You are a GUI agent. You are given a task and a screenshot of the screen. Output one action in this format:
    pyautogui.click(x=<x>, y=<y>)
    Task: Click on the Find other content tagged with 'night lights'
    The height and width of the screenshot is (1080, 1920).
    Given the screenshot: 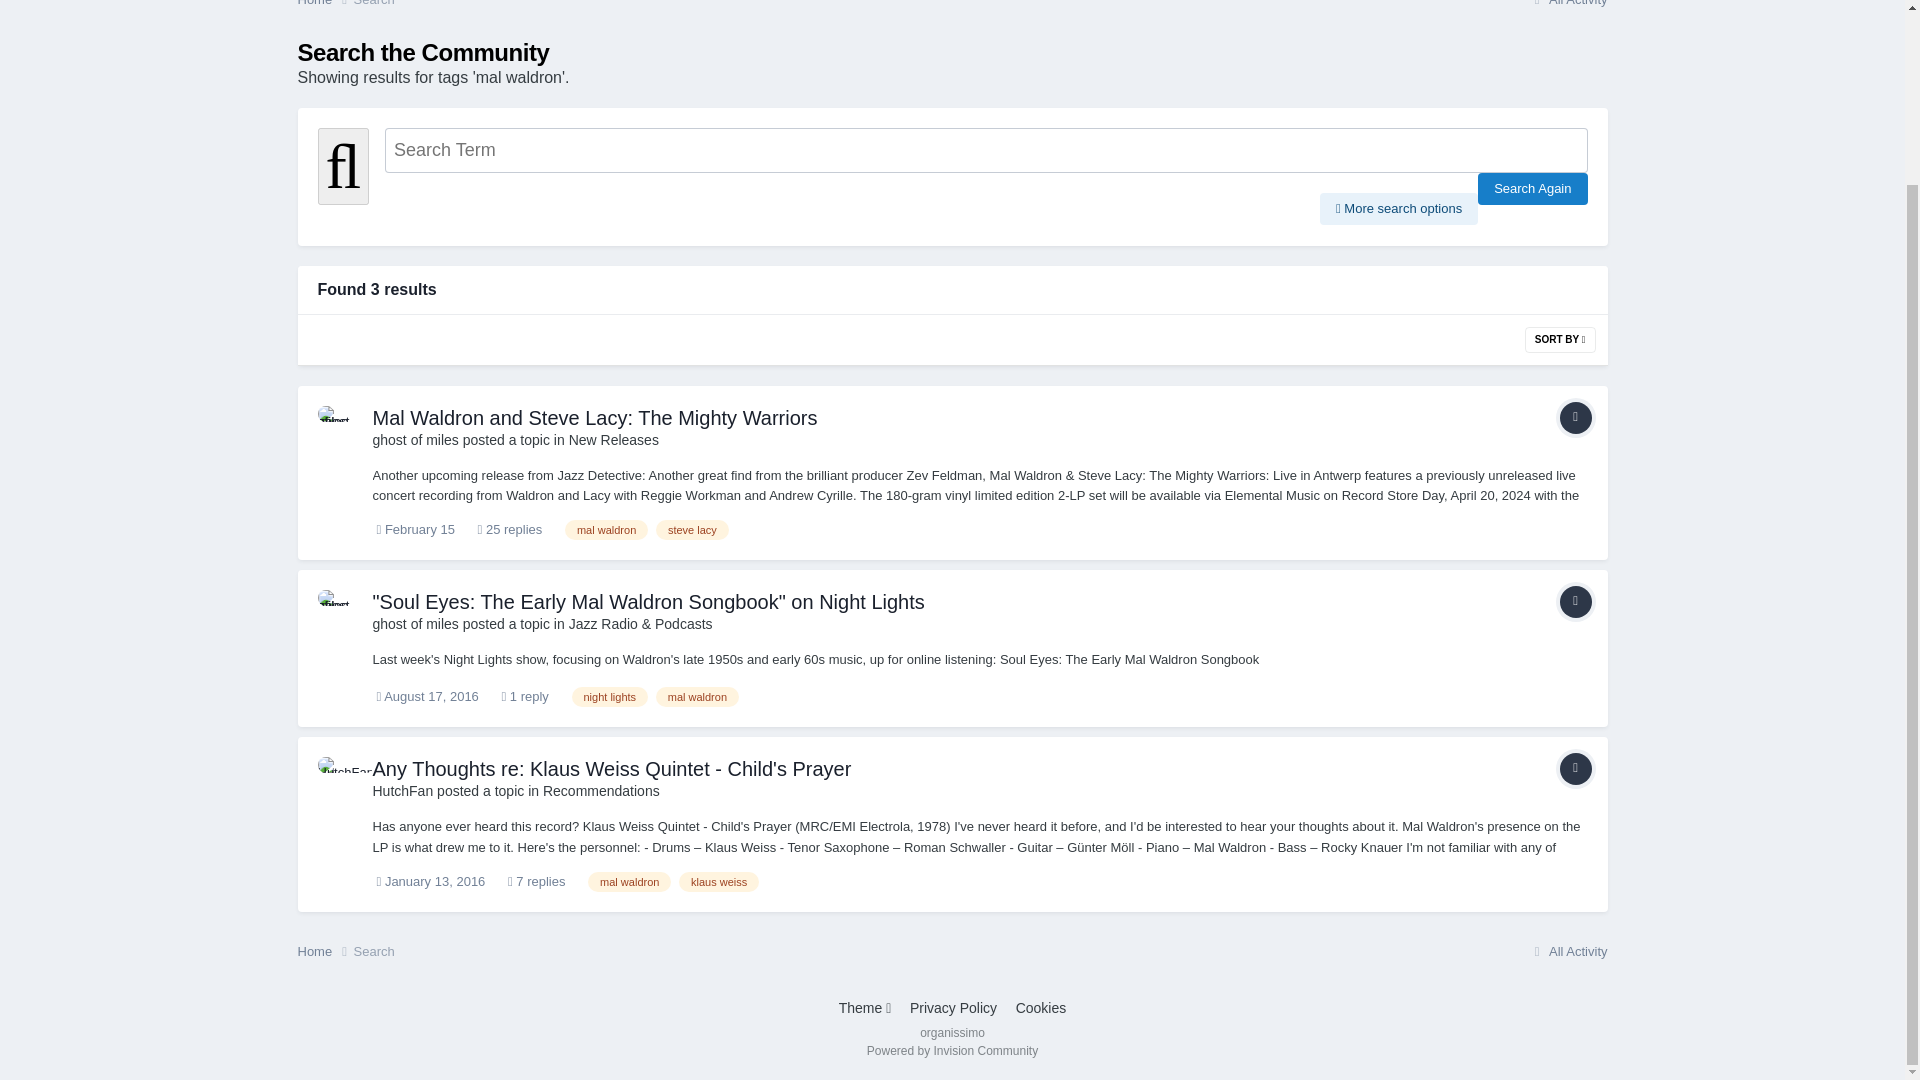 What is the action you would take?
    pyautogui.click(x=610, y=696)
    